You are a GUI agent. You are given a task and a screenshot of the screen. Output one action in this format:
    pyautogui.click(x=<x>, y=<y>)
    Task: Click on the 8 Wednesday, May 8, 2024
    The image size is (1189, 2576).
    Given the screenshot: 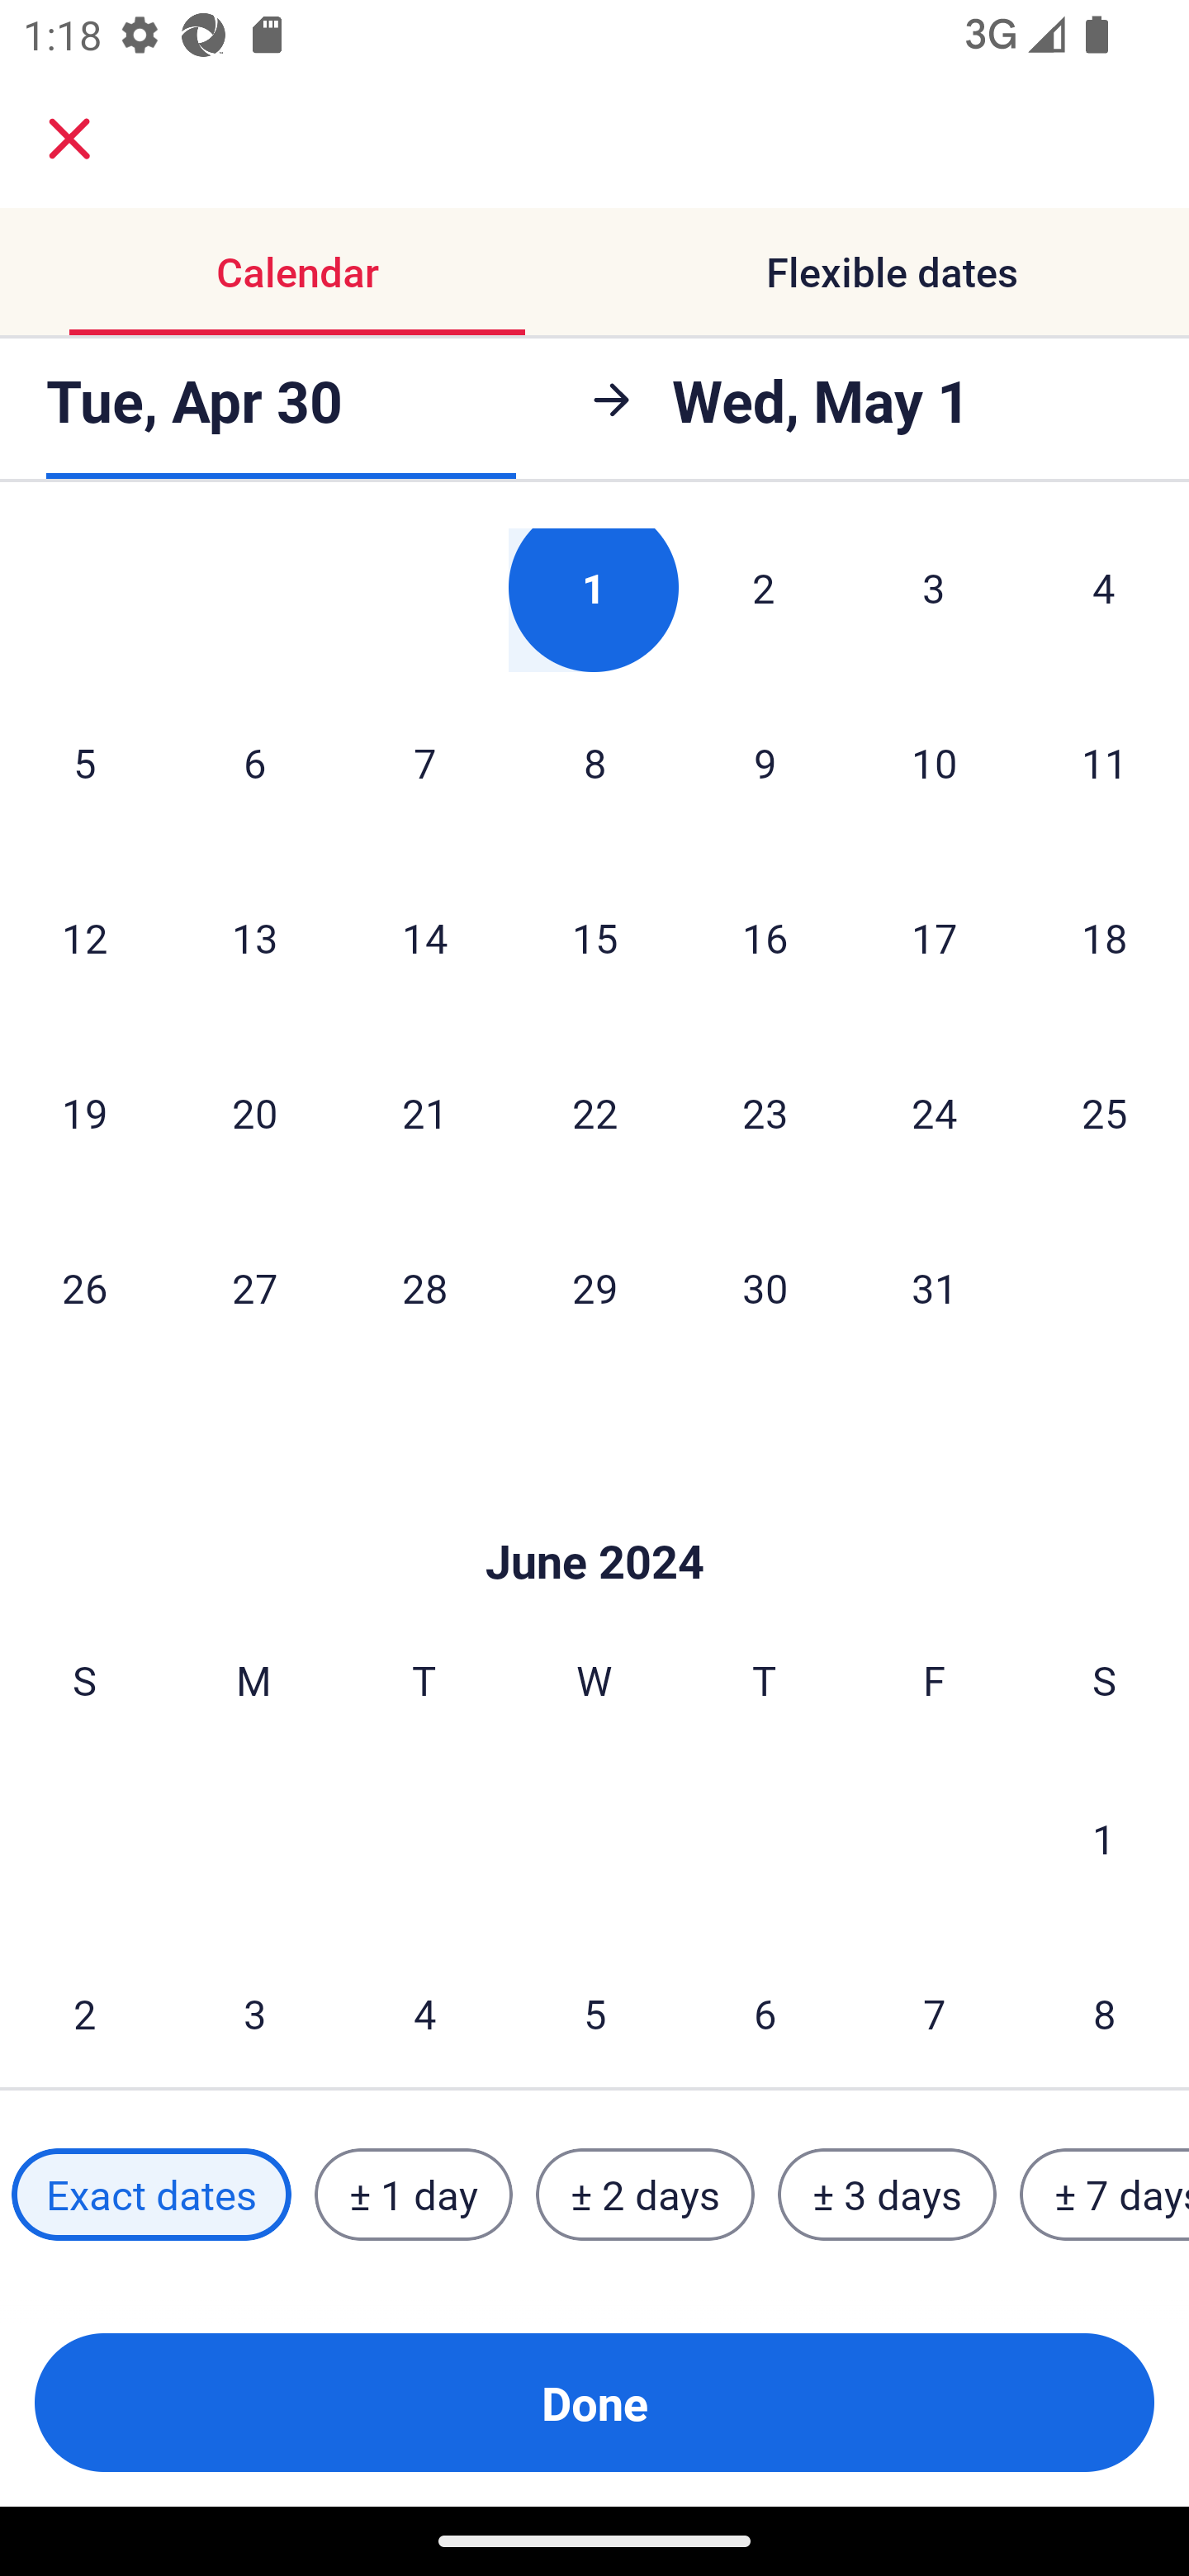 What is the action you would take?
    pyautogui.click(x=594, y=762)
    